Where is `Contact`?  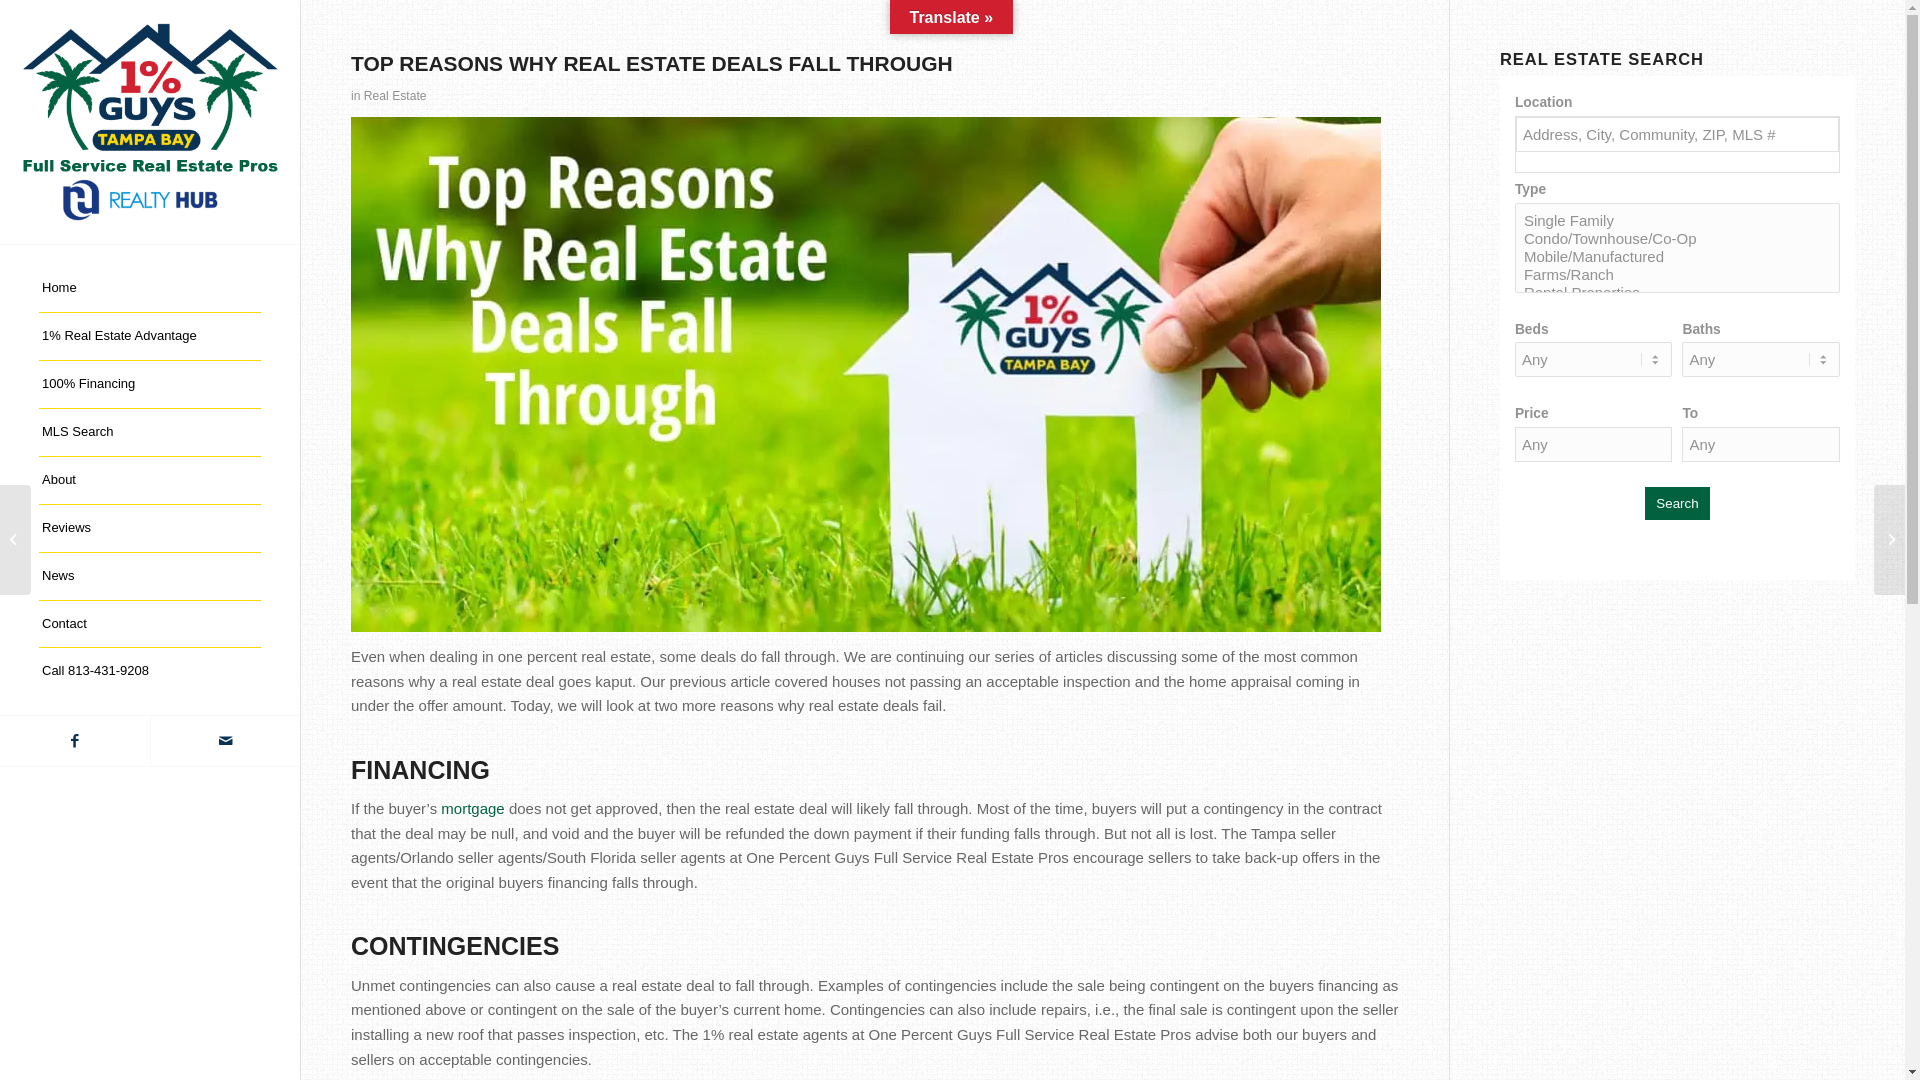
Contact is located at coordinates (150, 625).